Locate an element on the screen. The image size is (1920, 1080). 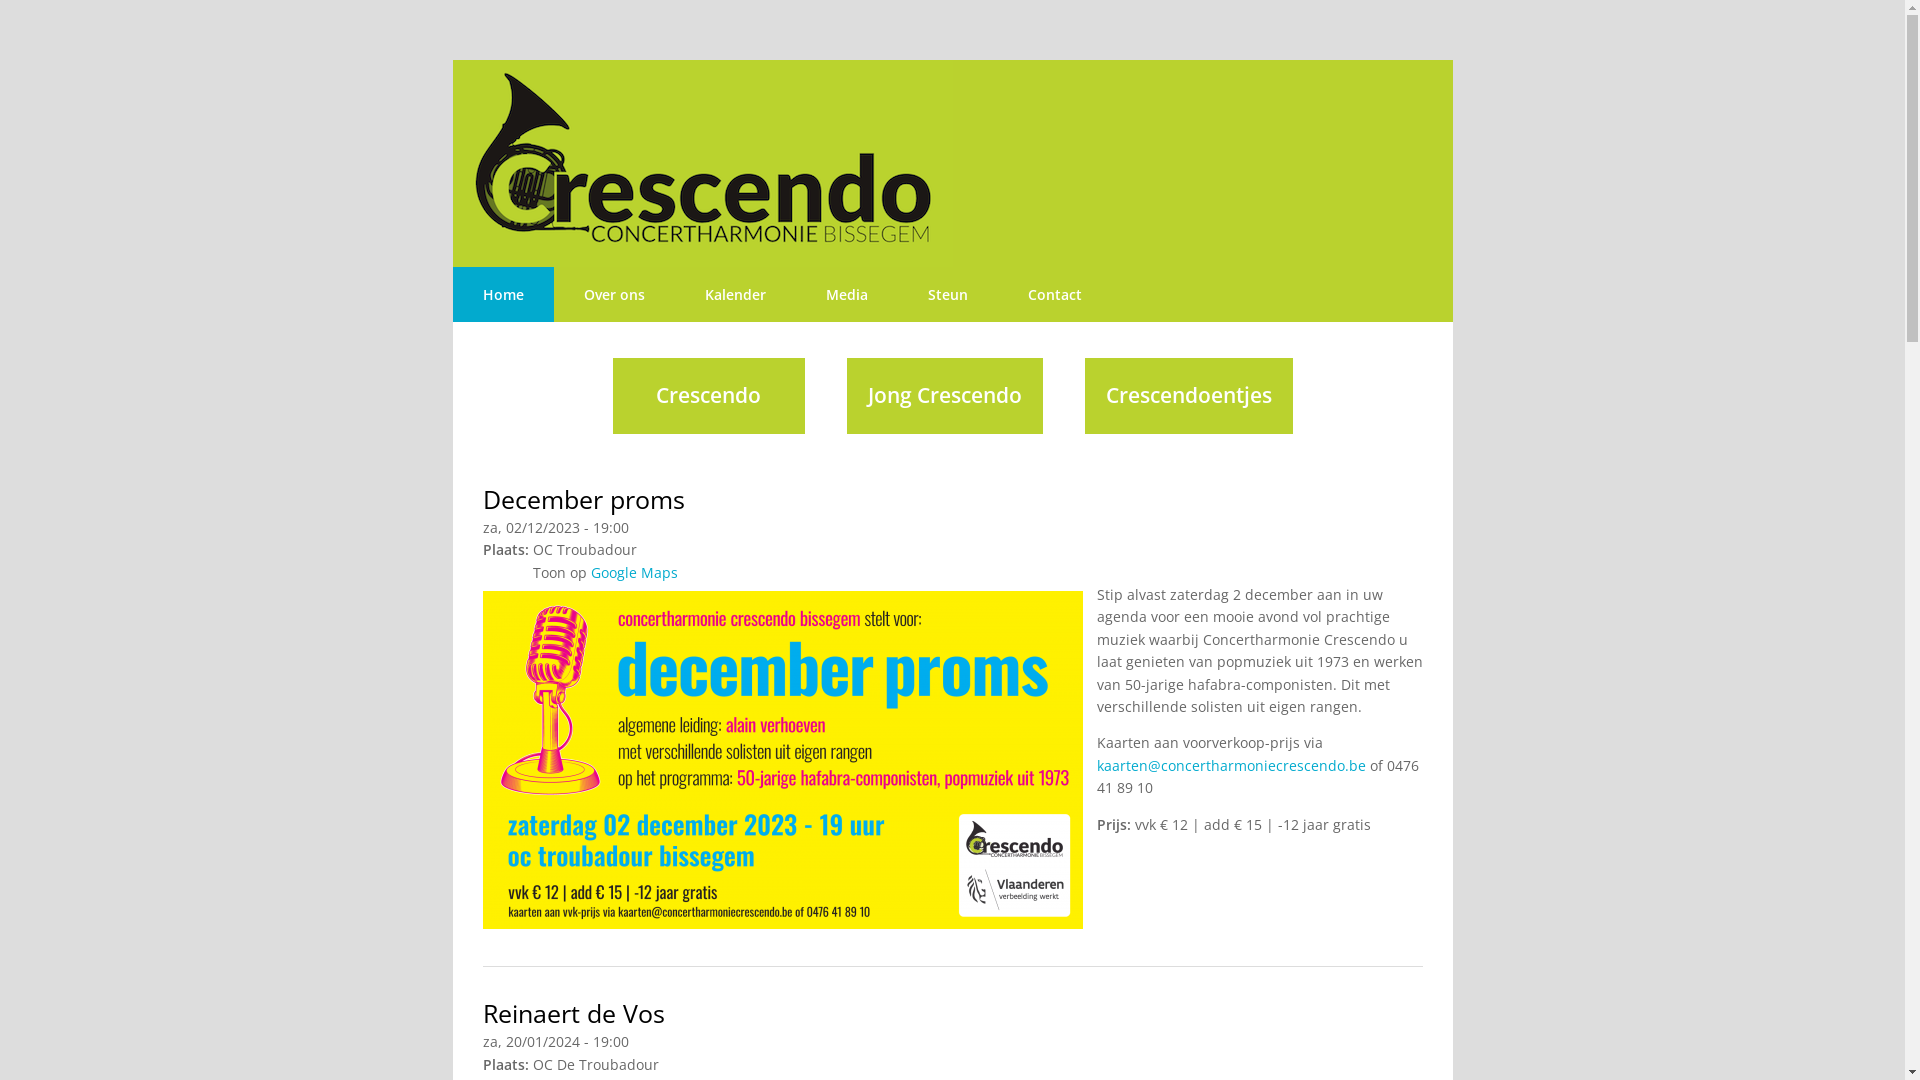
December proms is located at coordinates (583, 500).